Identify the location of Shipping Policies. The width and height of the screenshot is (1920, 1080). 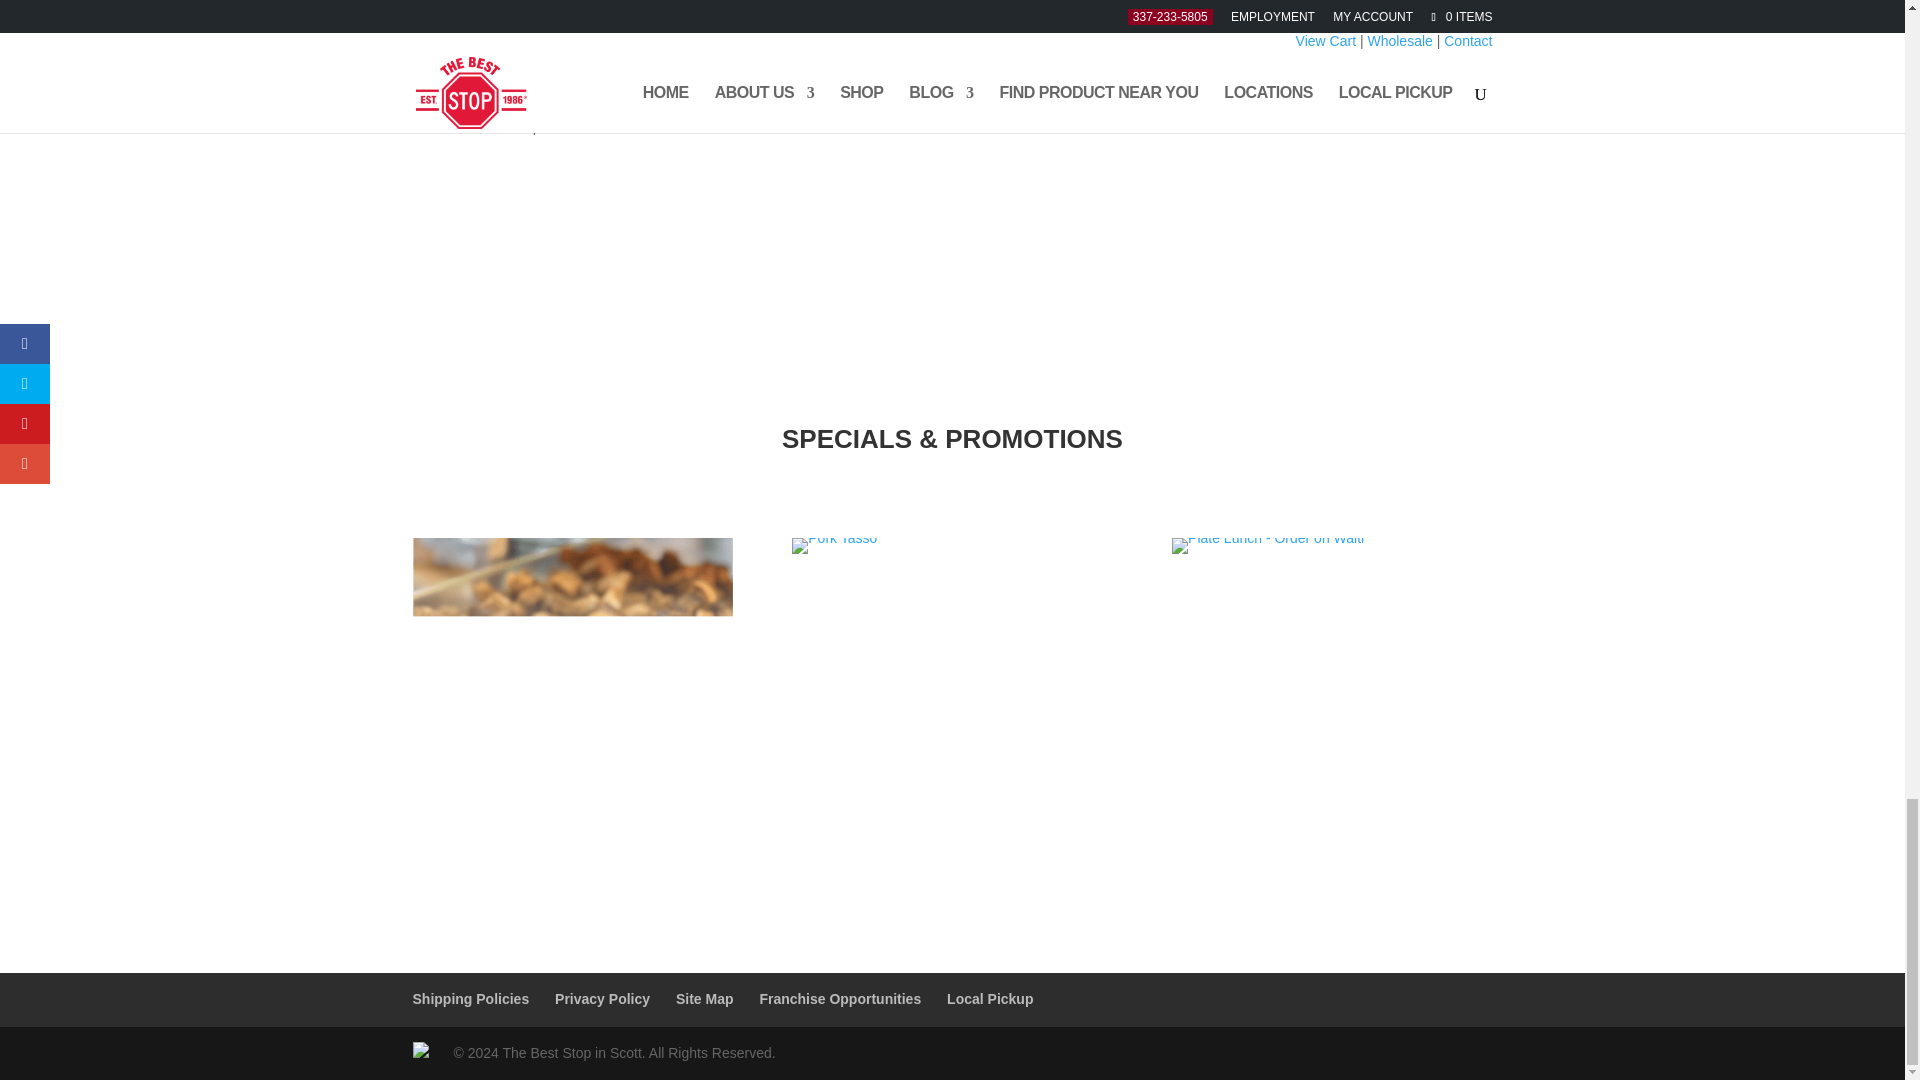
(470, 998).